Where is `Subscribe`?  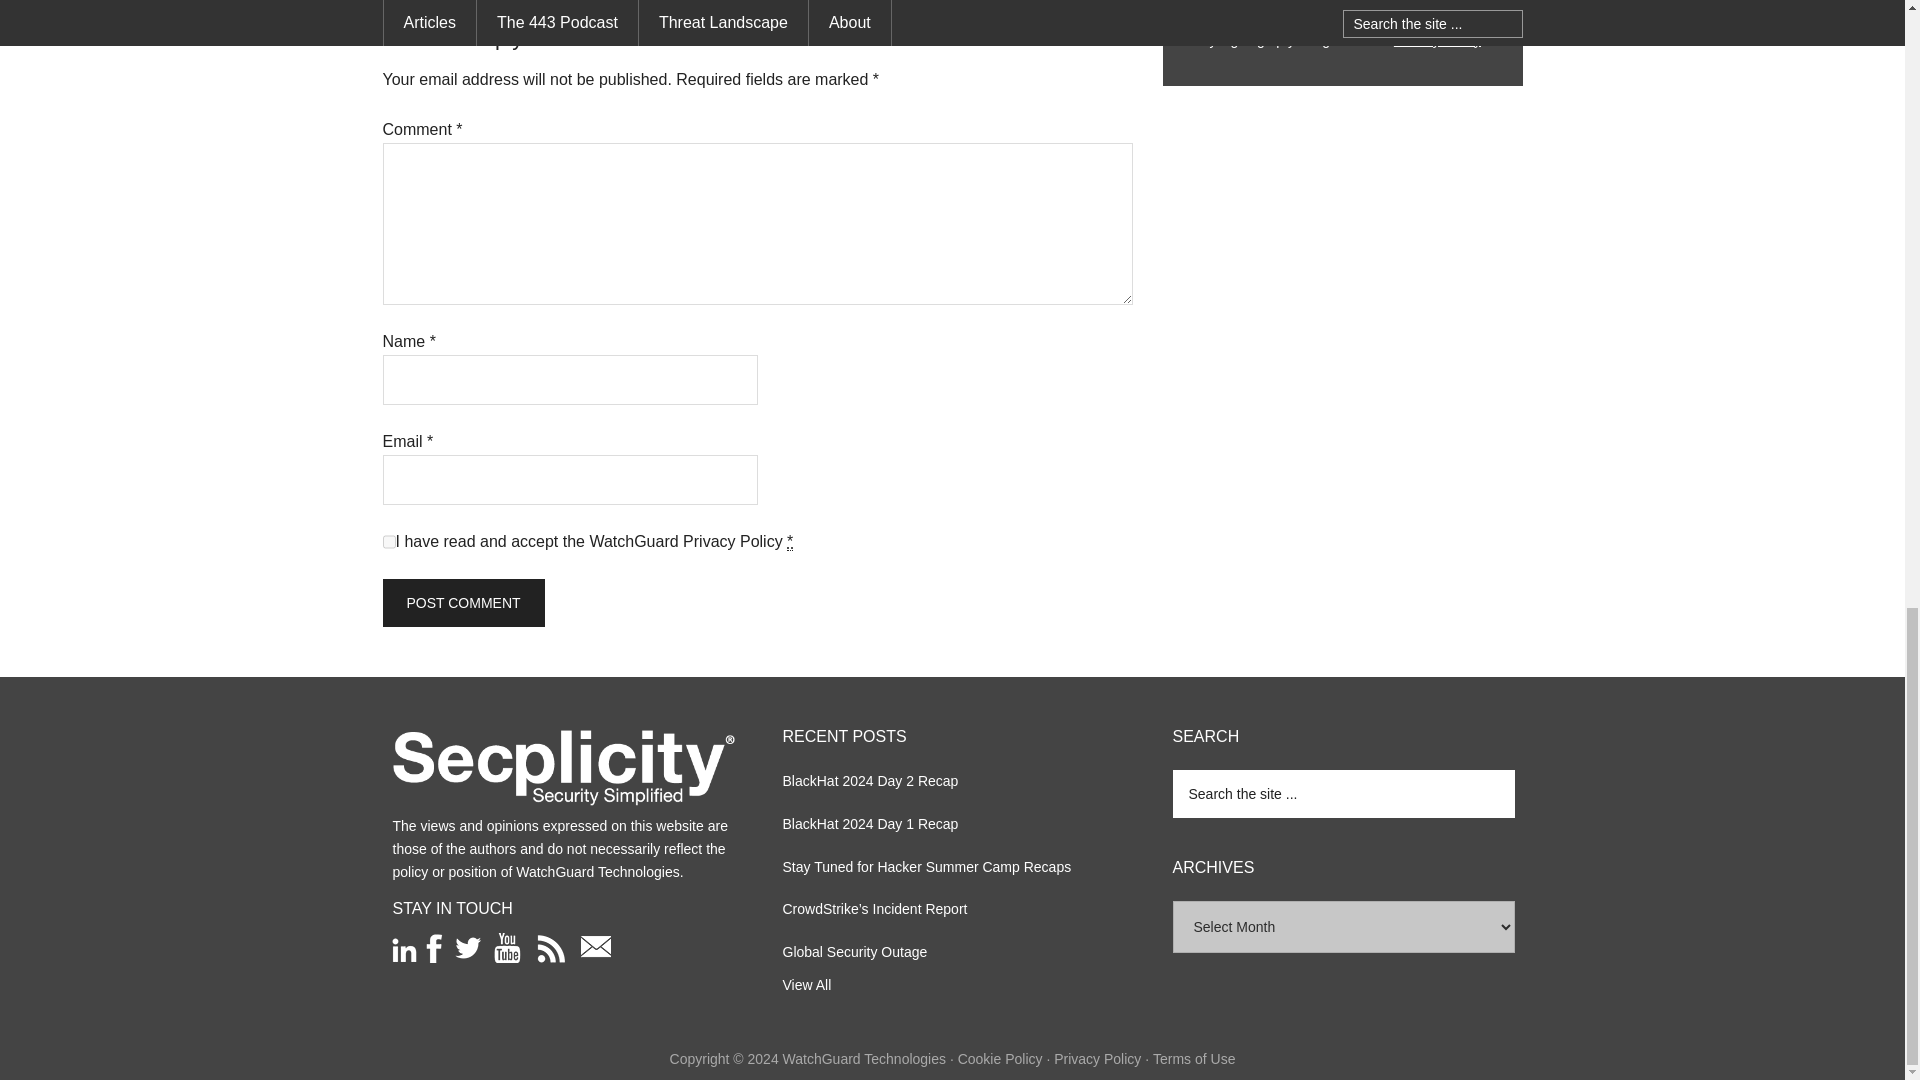
Subscribe is located at coordinates (1343, 2).